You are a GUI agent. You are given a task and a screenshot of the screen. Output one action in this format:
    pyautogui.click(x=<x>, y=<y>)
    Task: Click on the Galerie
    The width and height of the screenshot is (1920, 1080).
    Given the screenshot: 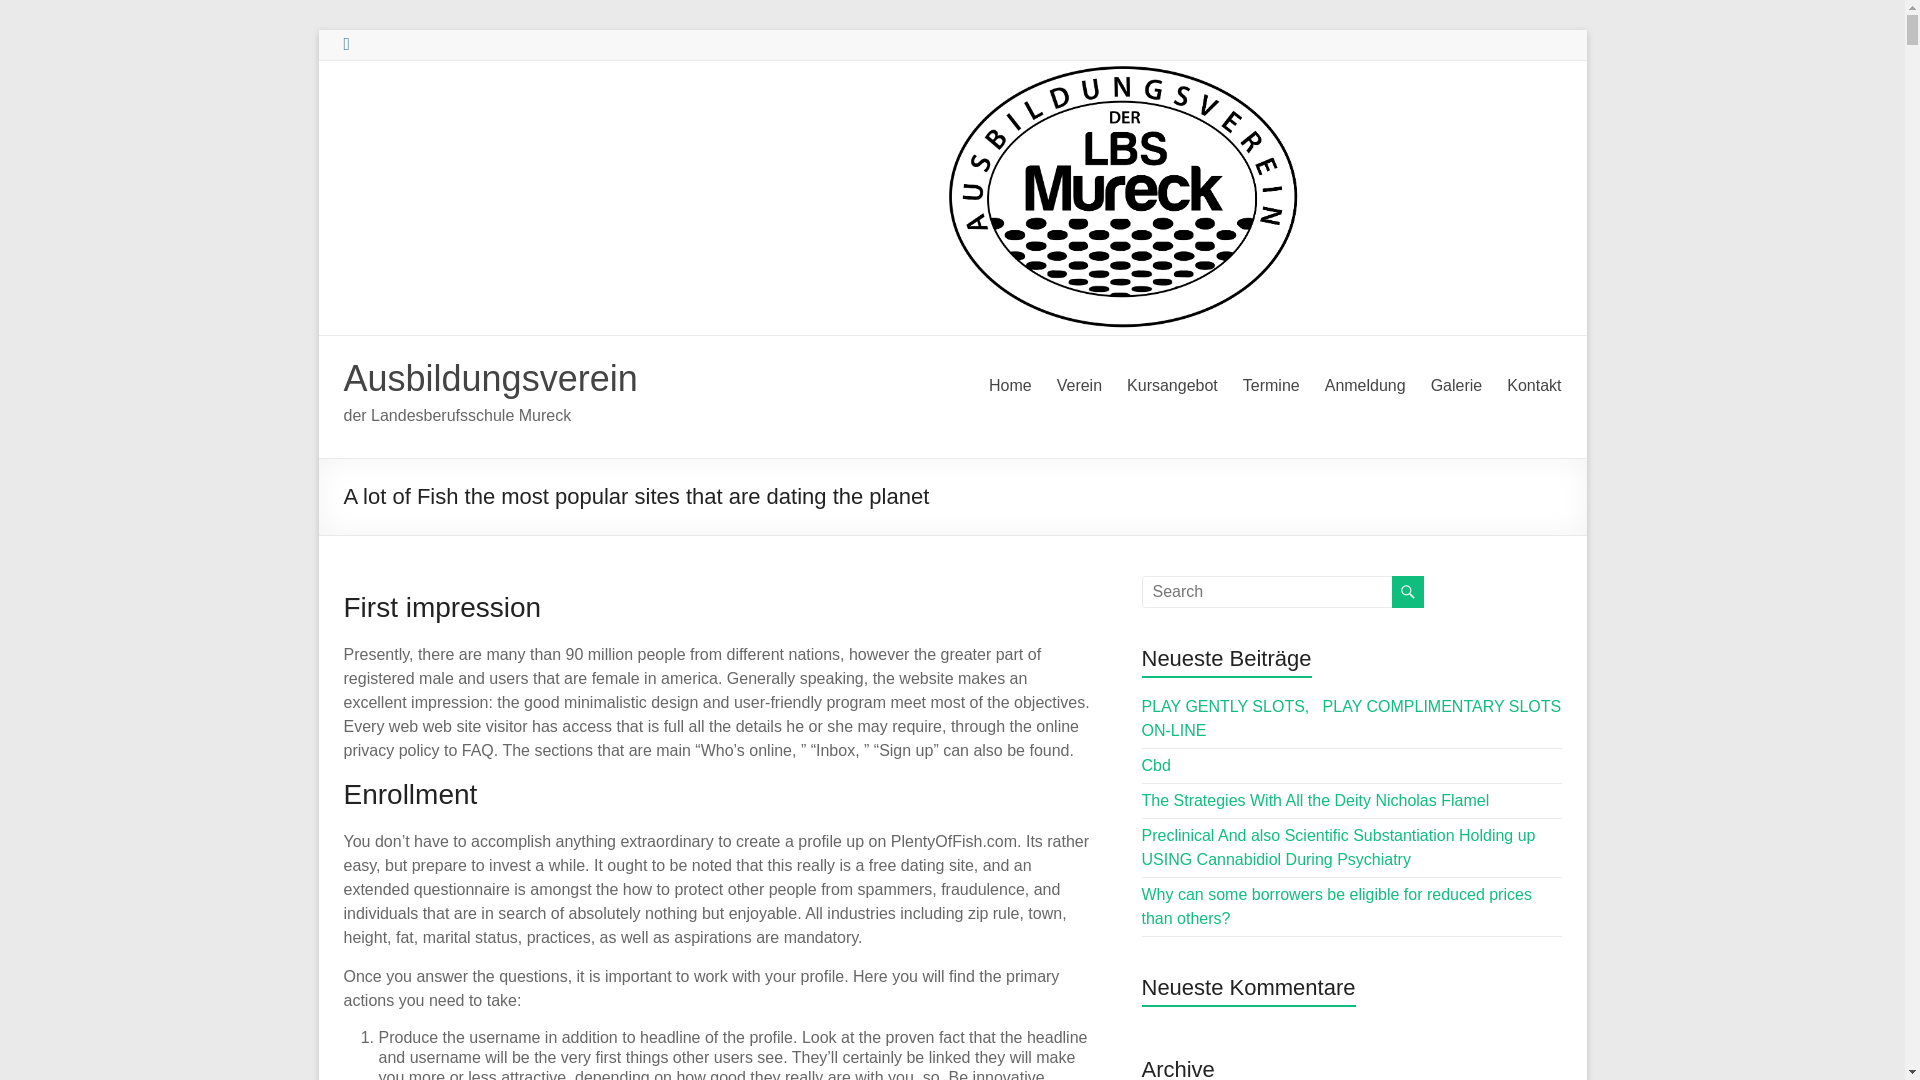 What is the action you would take?
    pyautogui.click(x=1456, y=386)
    